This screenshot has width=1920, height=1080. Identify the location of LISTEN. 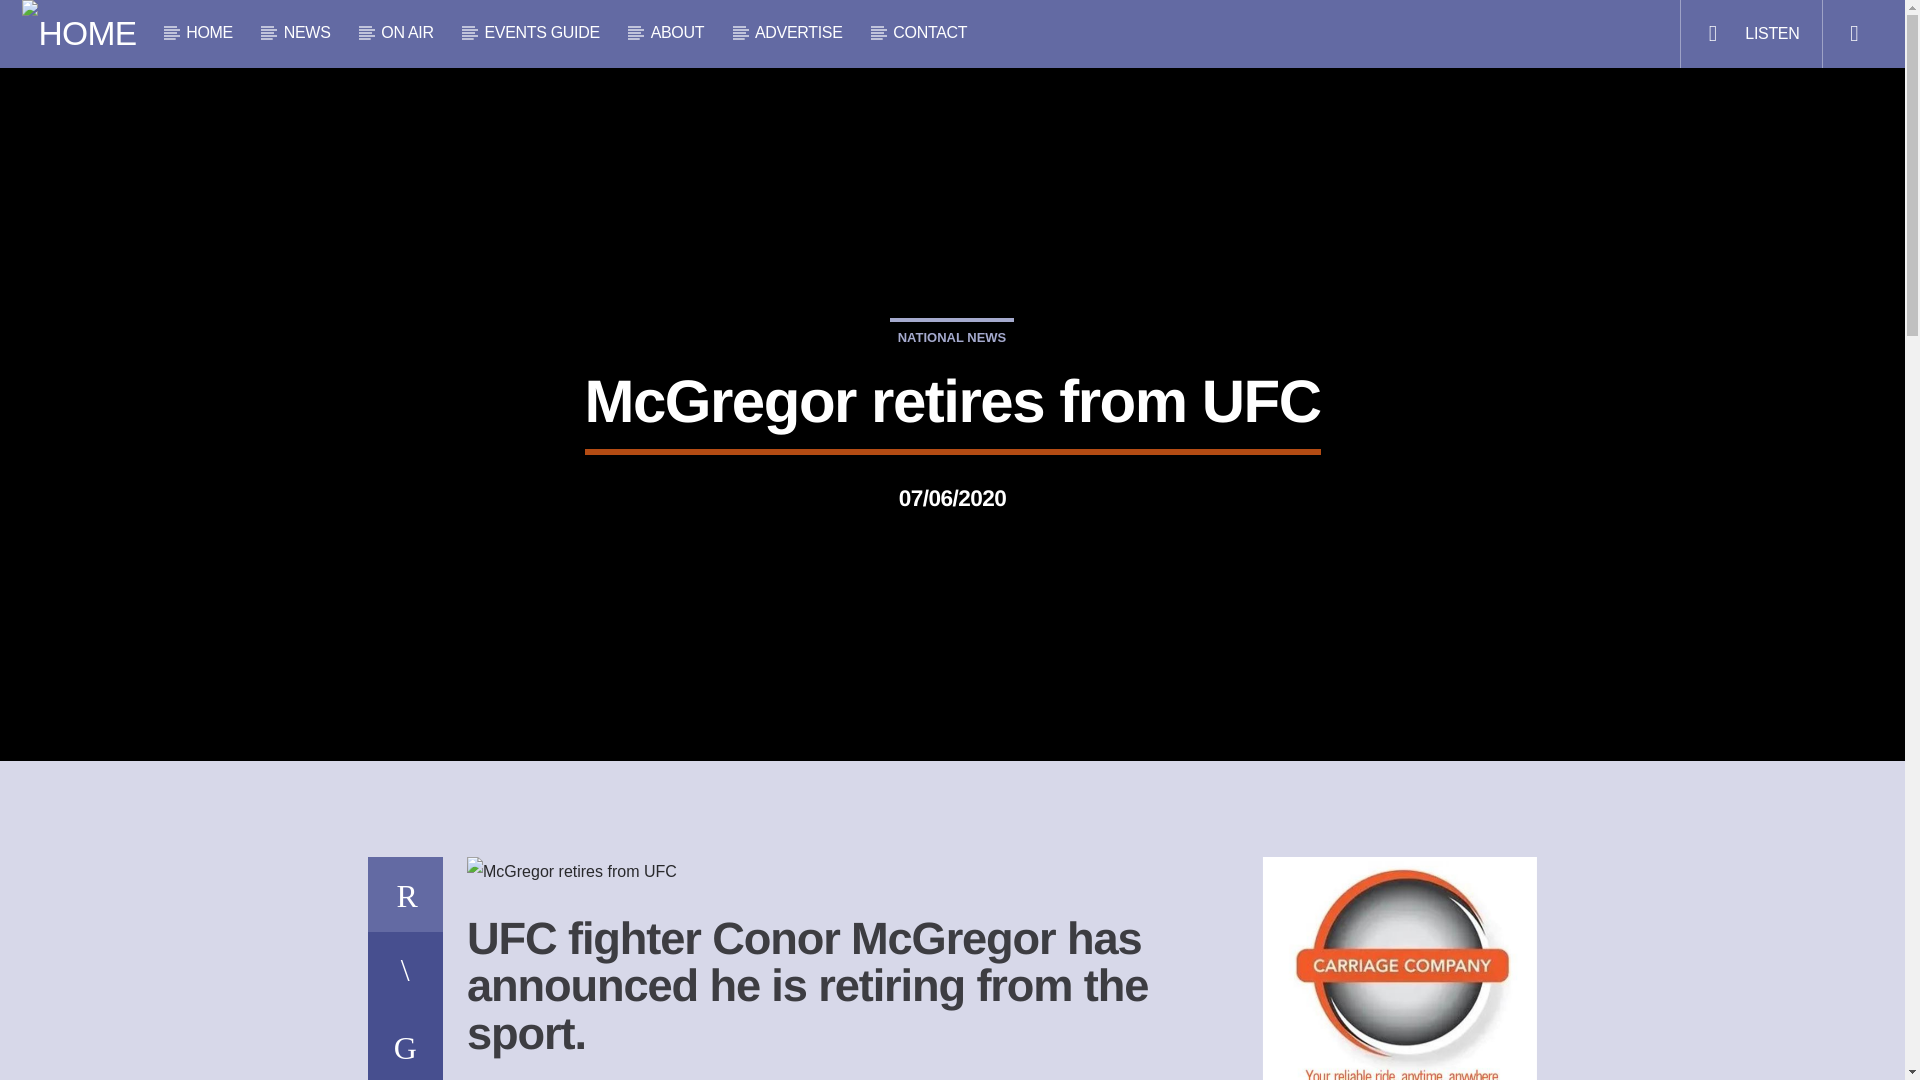
(1750, 34).